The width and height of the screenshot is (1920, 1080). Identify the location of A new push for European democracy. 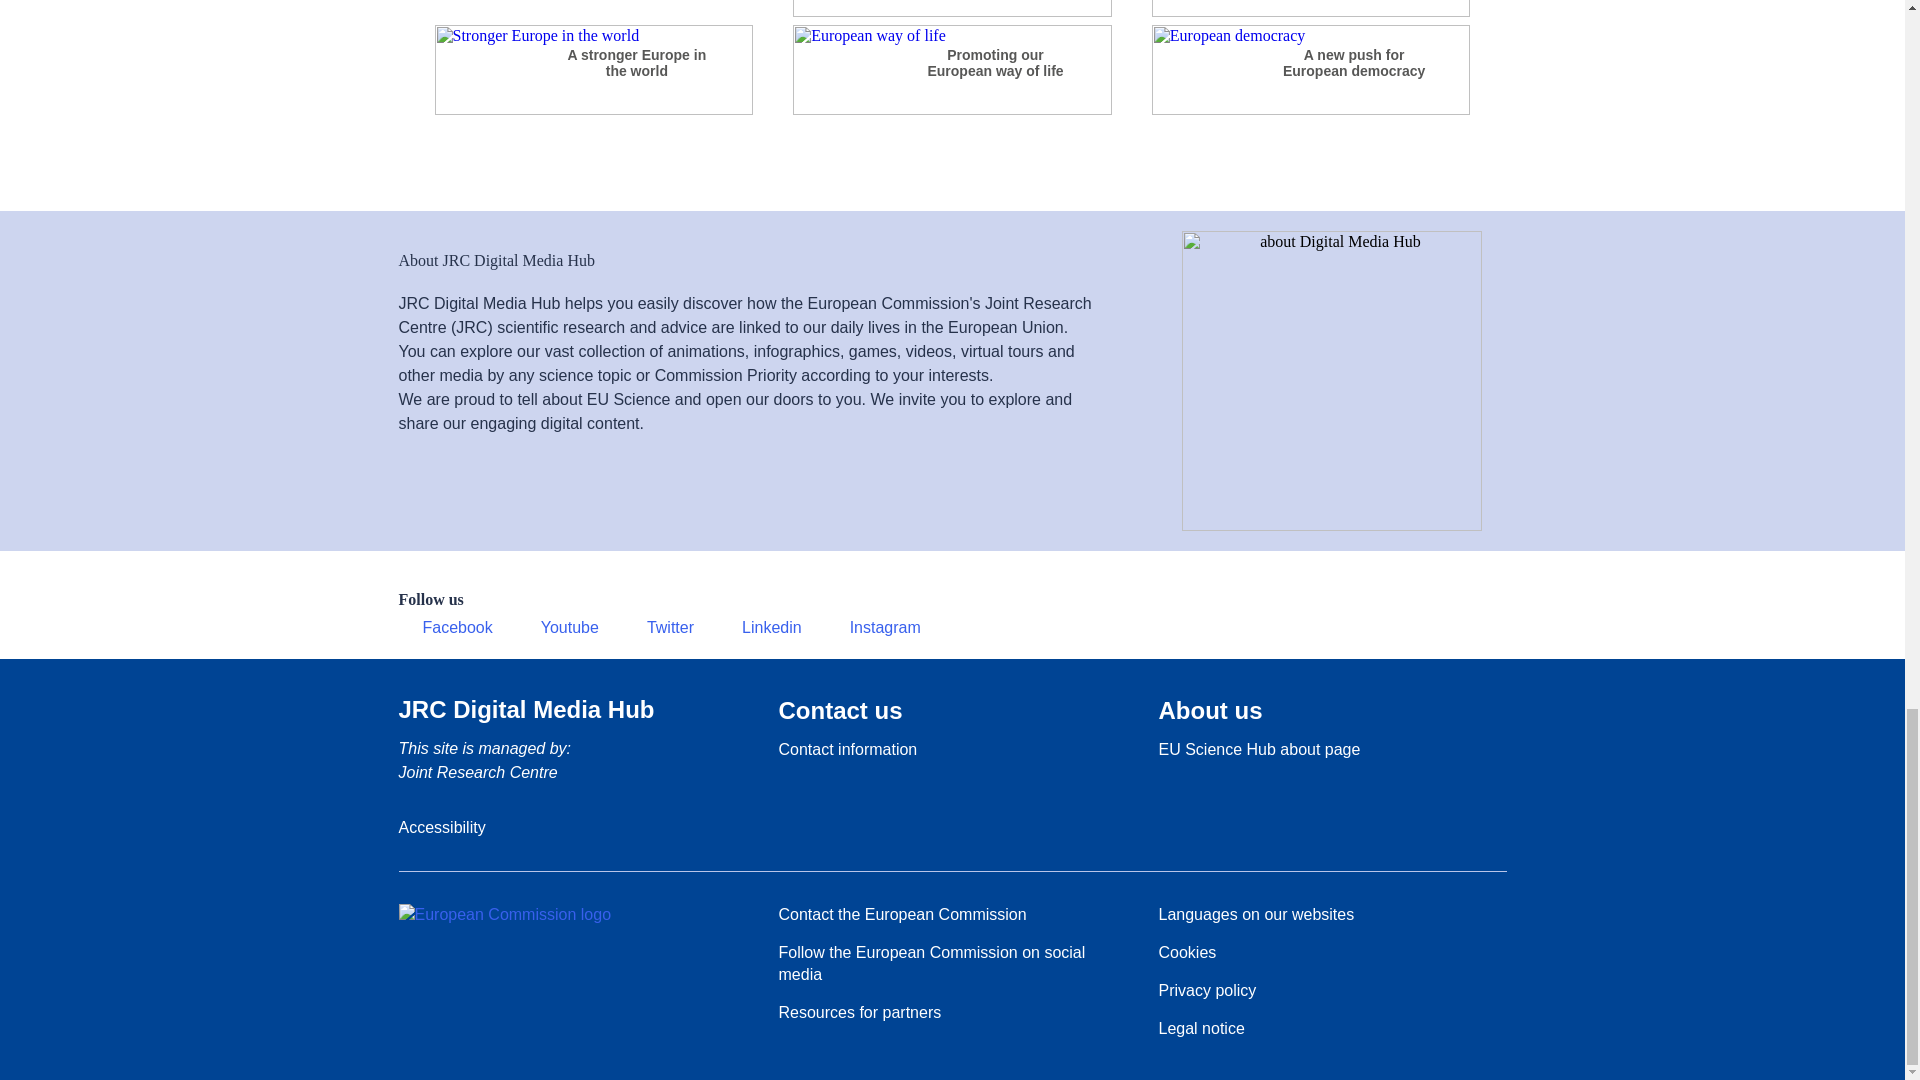
(1311, 109).